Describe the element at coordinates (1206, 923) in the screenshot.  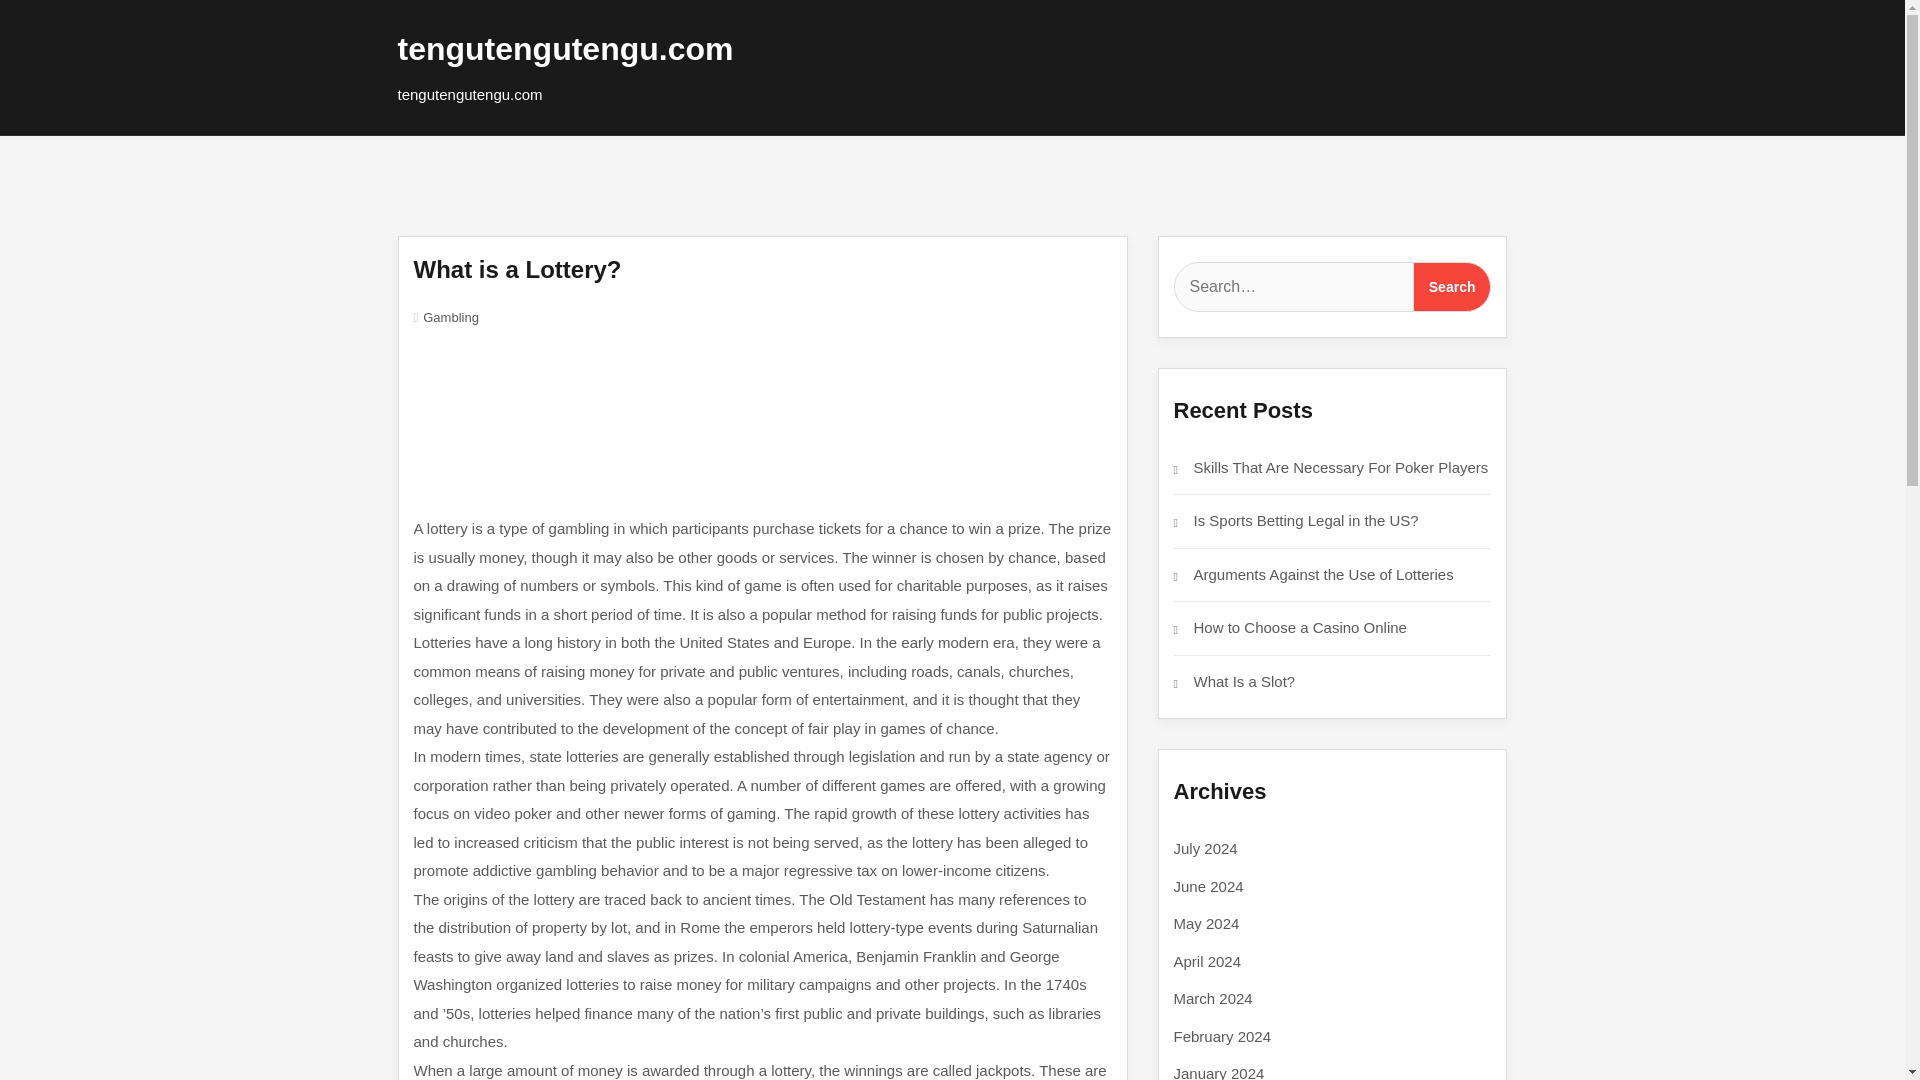
I see `May 2024` at that location.